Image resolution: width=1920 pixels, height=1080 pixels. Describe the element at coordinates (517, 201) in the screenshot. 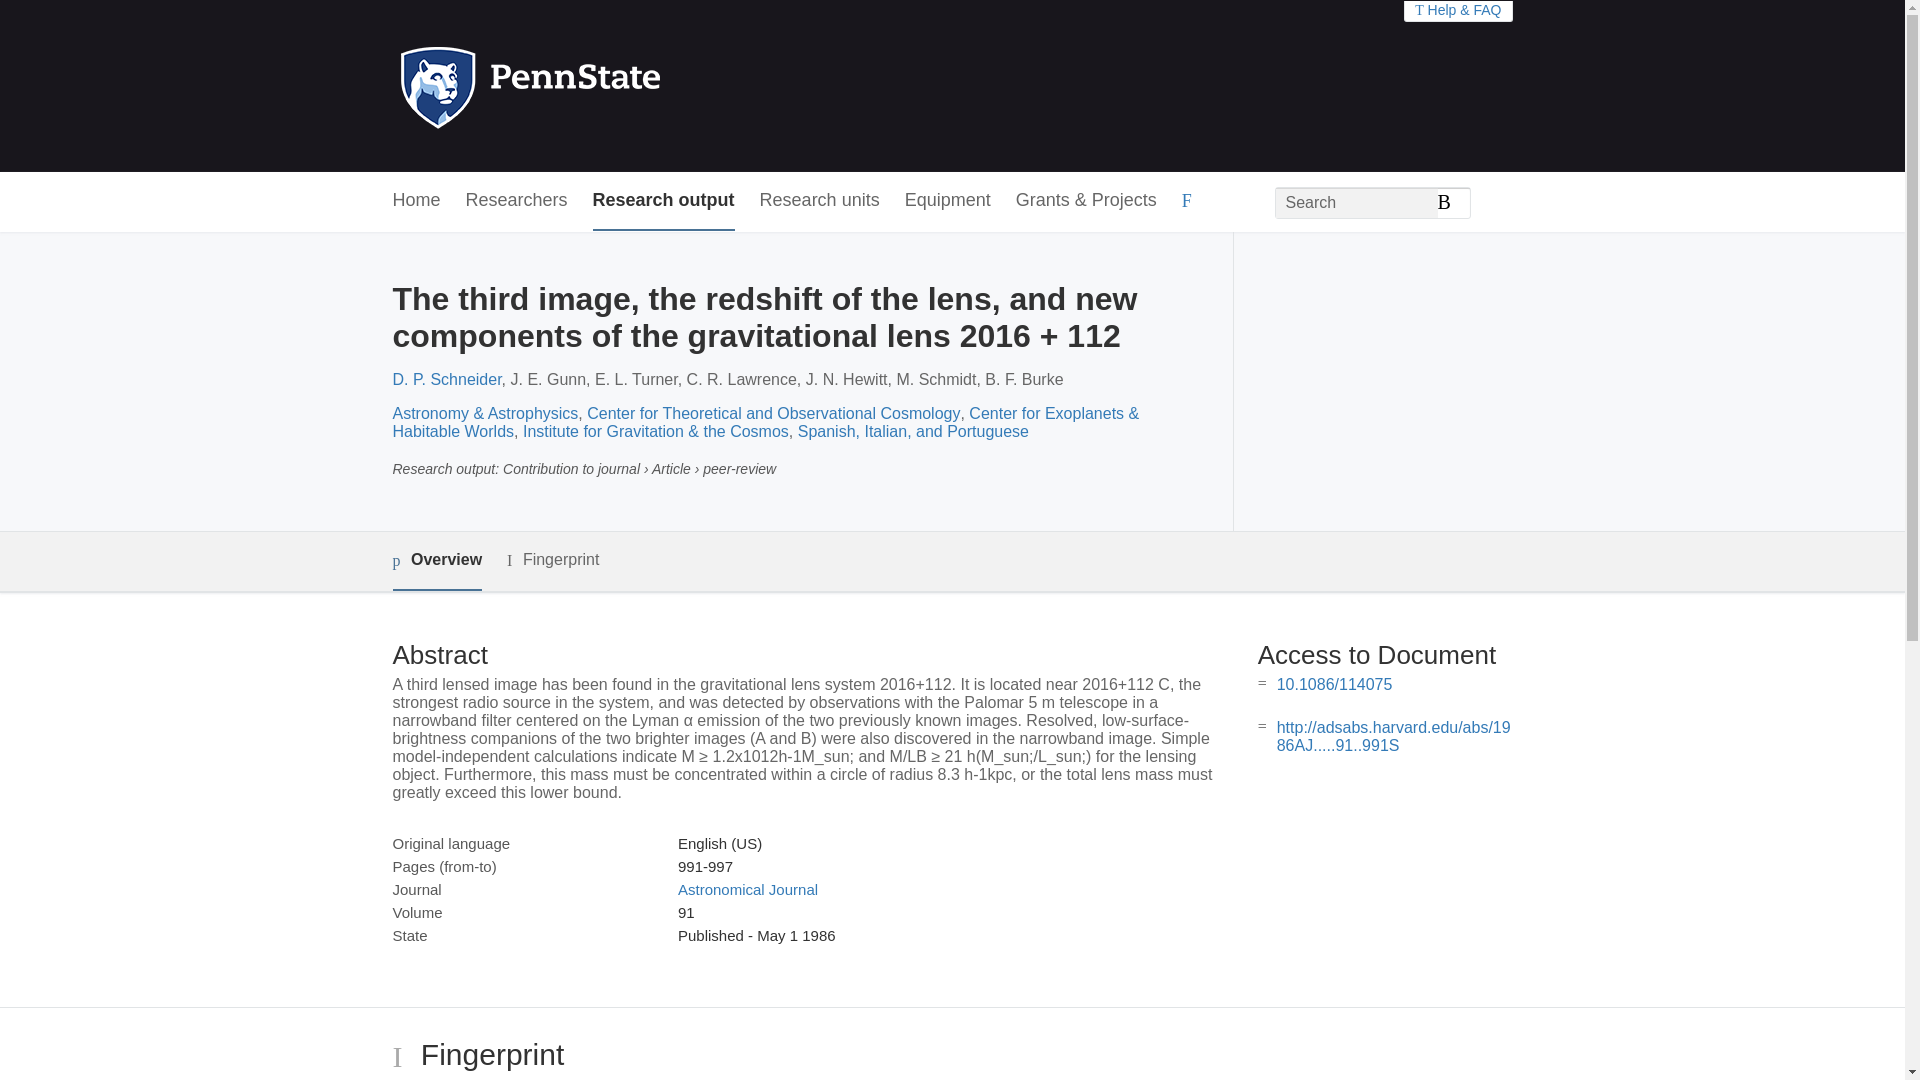

I see `Researchers` at that location.